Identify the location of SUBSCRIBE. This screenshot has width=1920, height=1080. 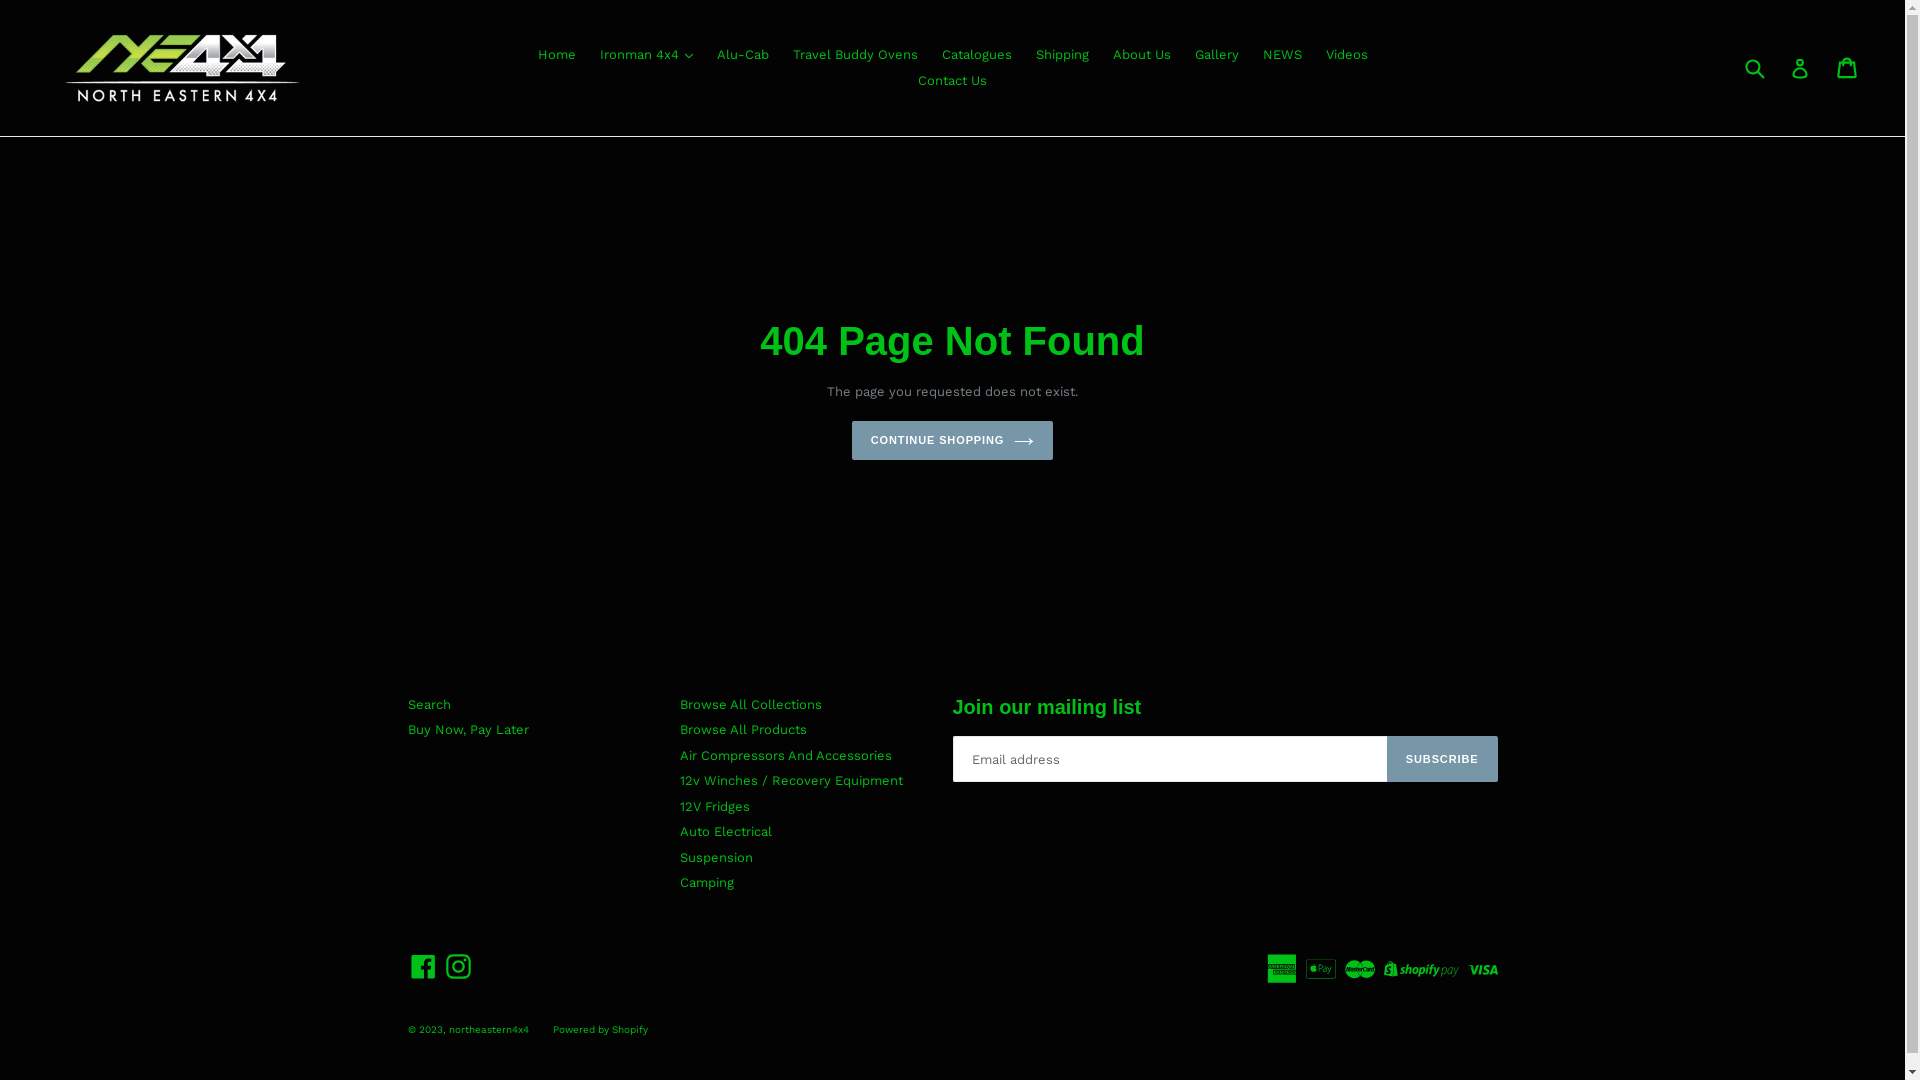
(1442, 759).